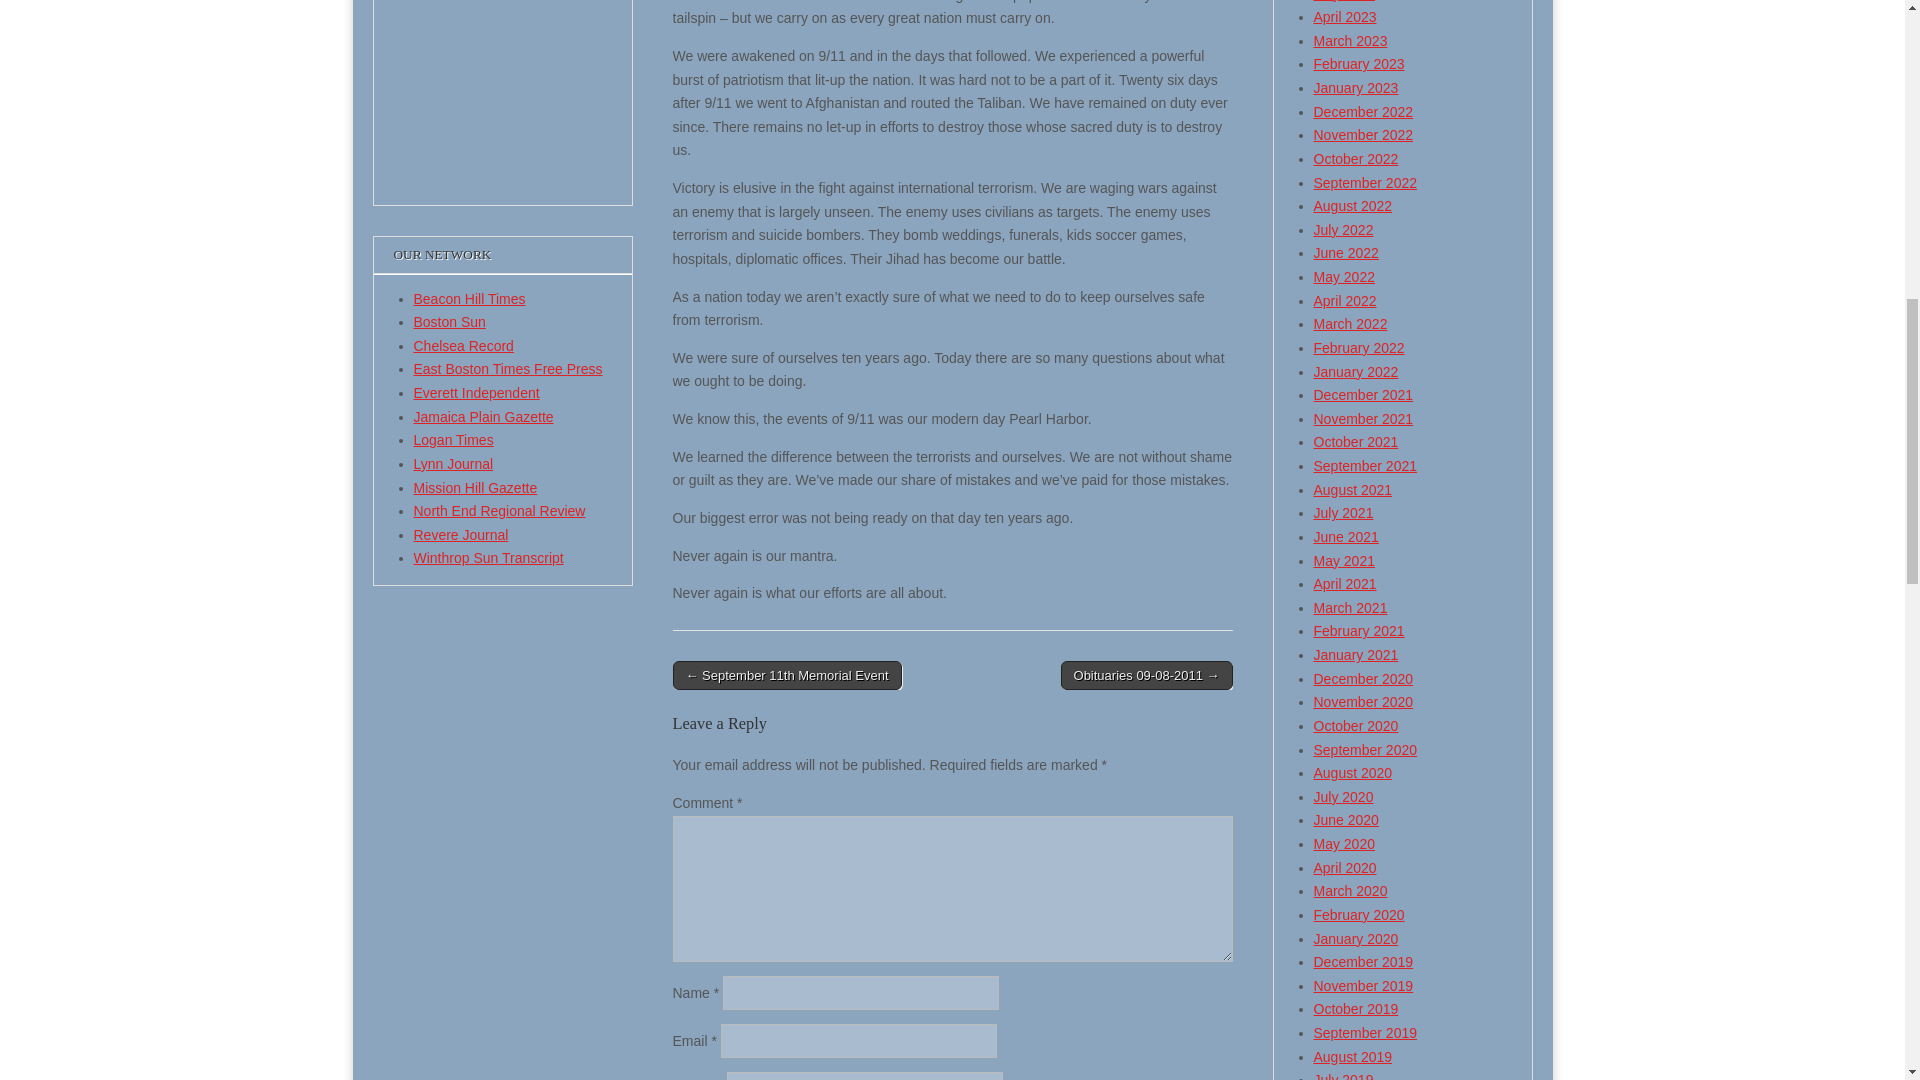  What do you see at coordinates (476, 487) in the screenshot?
I see `Mission Hill Gazette` at bounding box center [476, 487].